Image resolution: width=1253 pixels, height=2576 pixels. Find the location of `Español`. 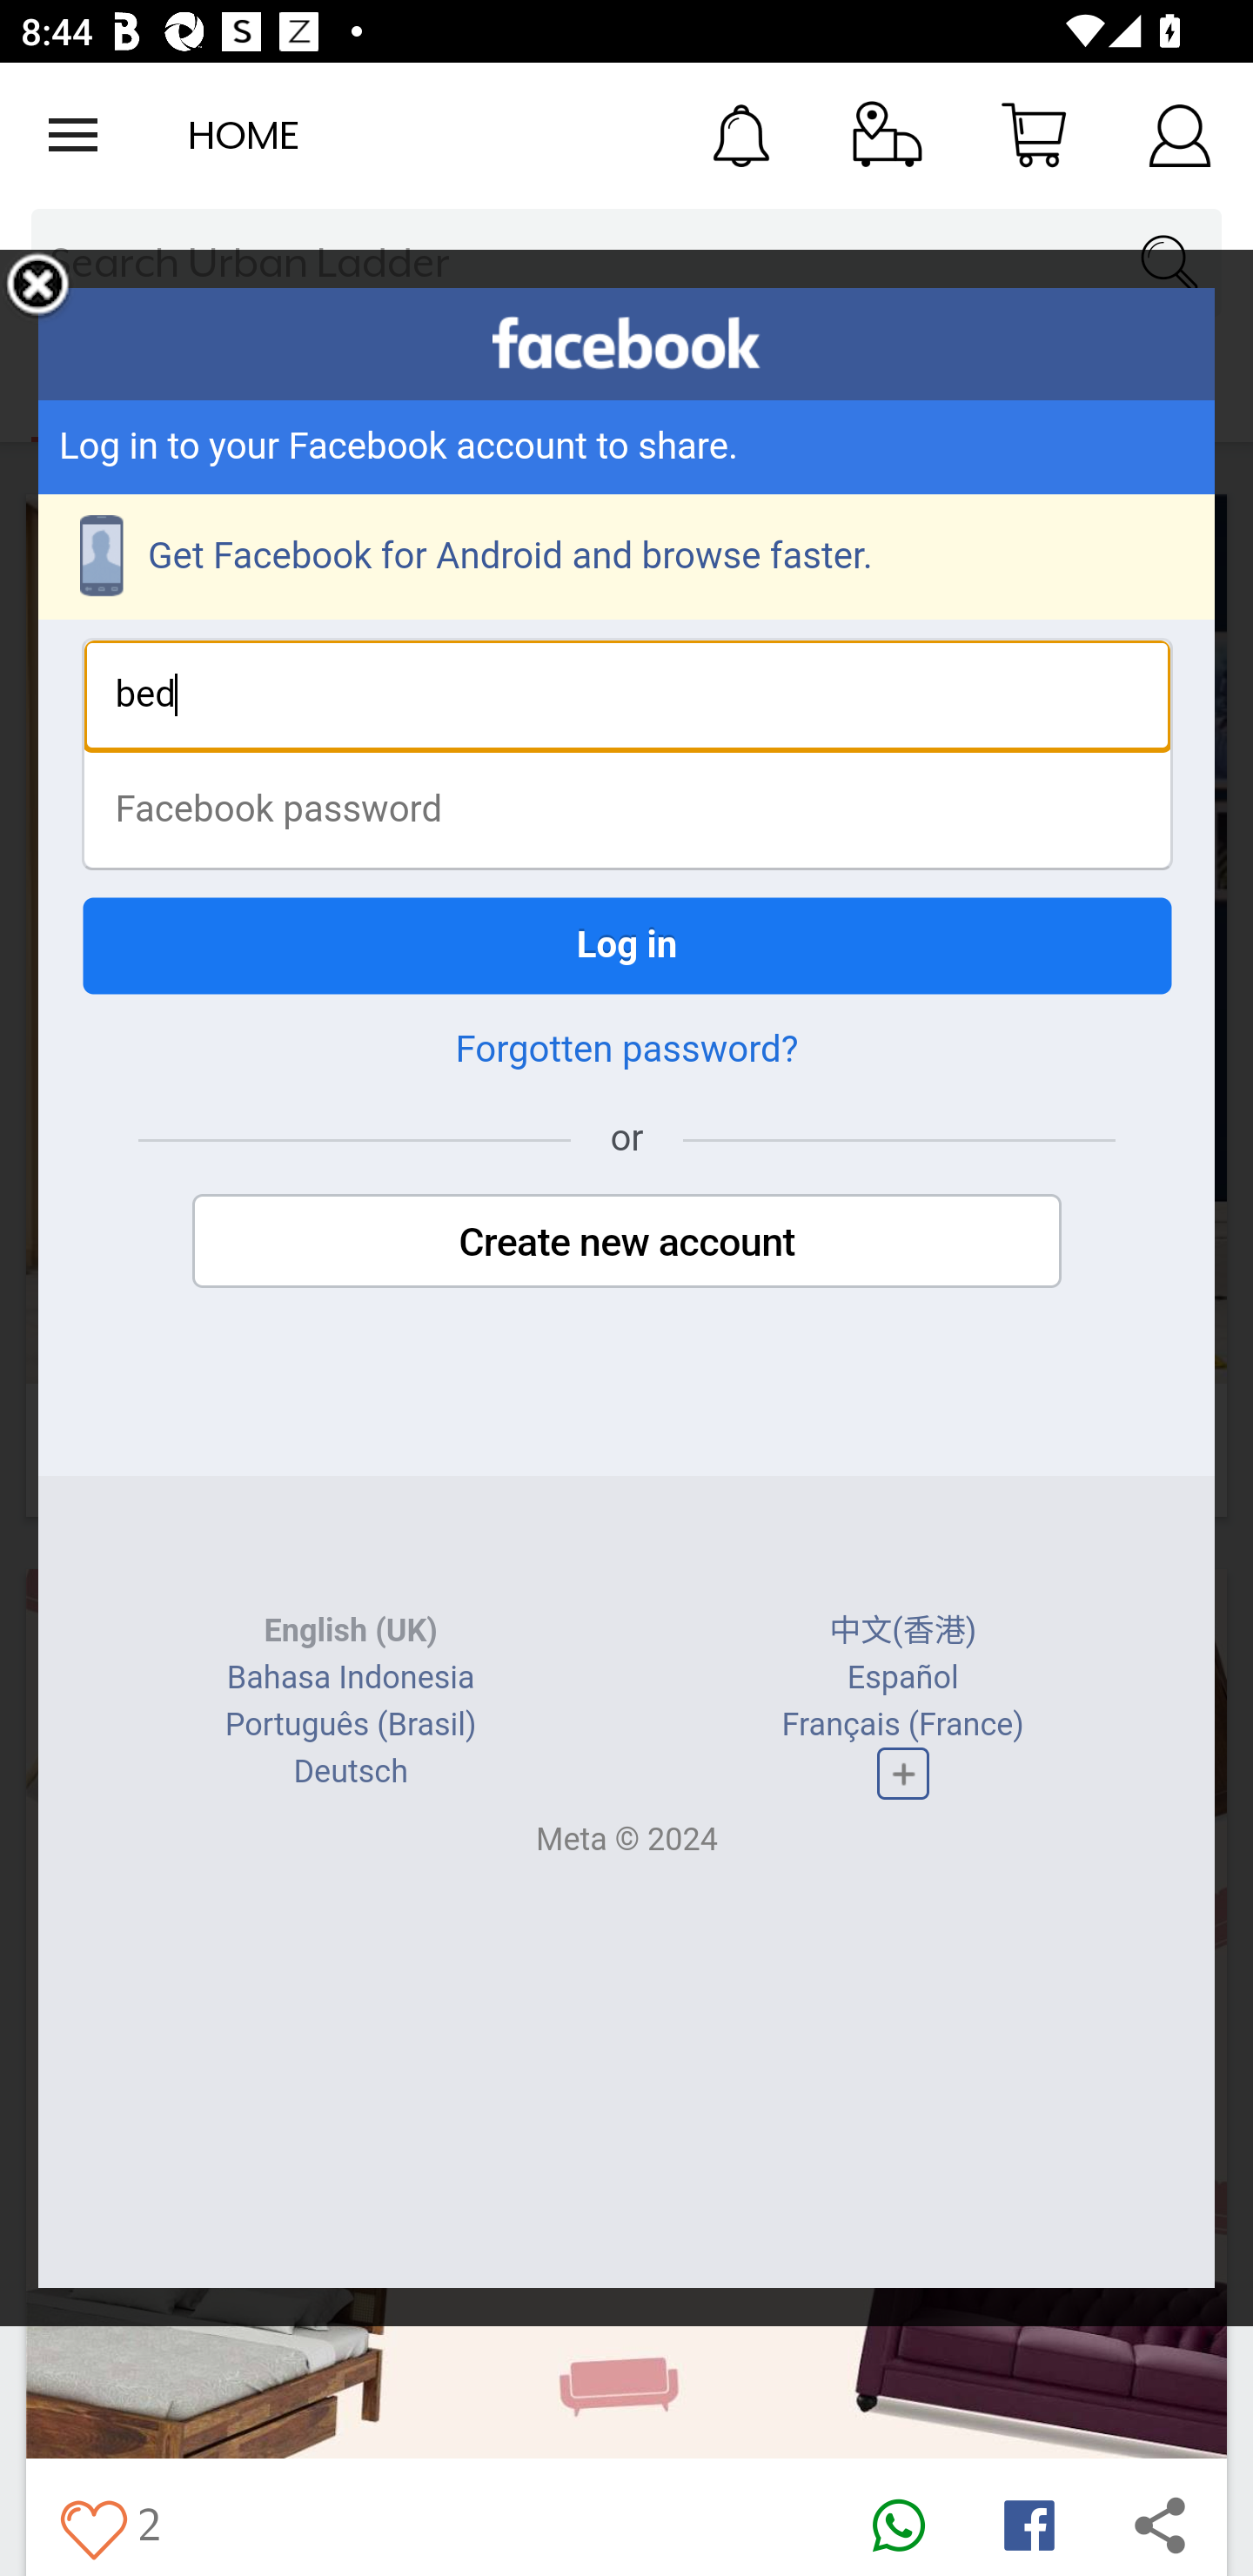

Español is located at coordinates (901, 1678).